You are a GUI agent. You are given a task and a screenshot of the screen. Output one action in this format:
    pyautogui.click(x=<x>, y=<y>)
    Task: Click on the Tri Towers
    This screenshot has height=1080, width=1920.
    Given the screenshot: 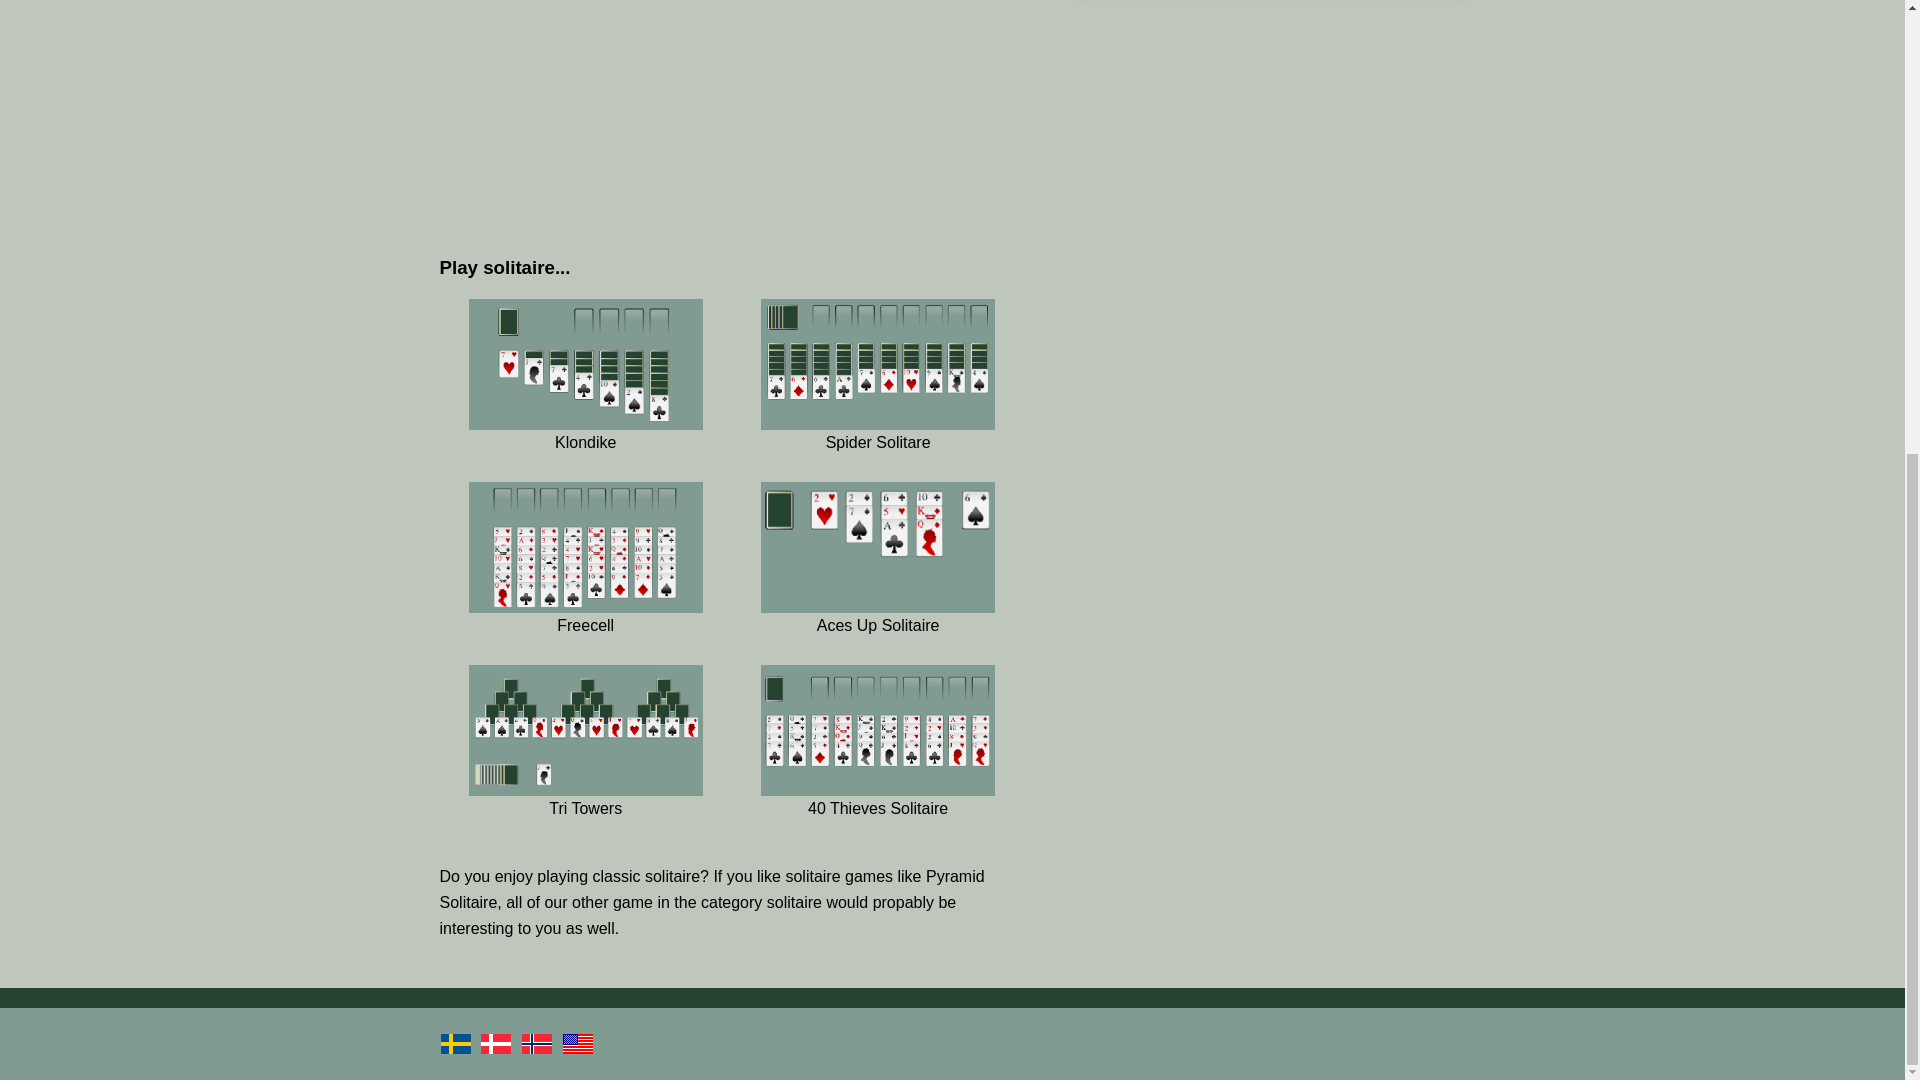 What is the action you would take?
    pyautogui.click(x=585, y=768)
    